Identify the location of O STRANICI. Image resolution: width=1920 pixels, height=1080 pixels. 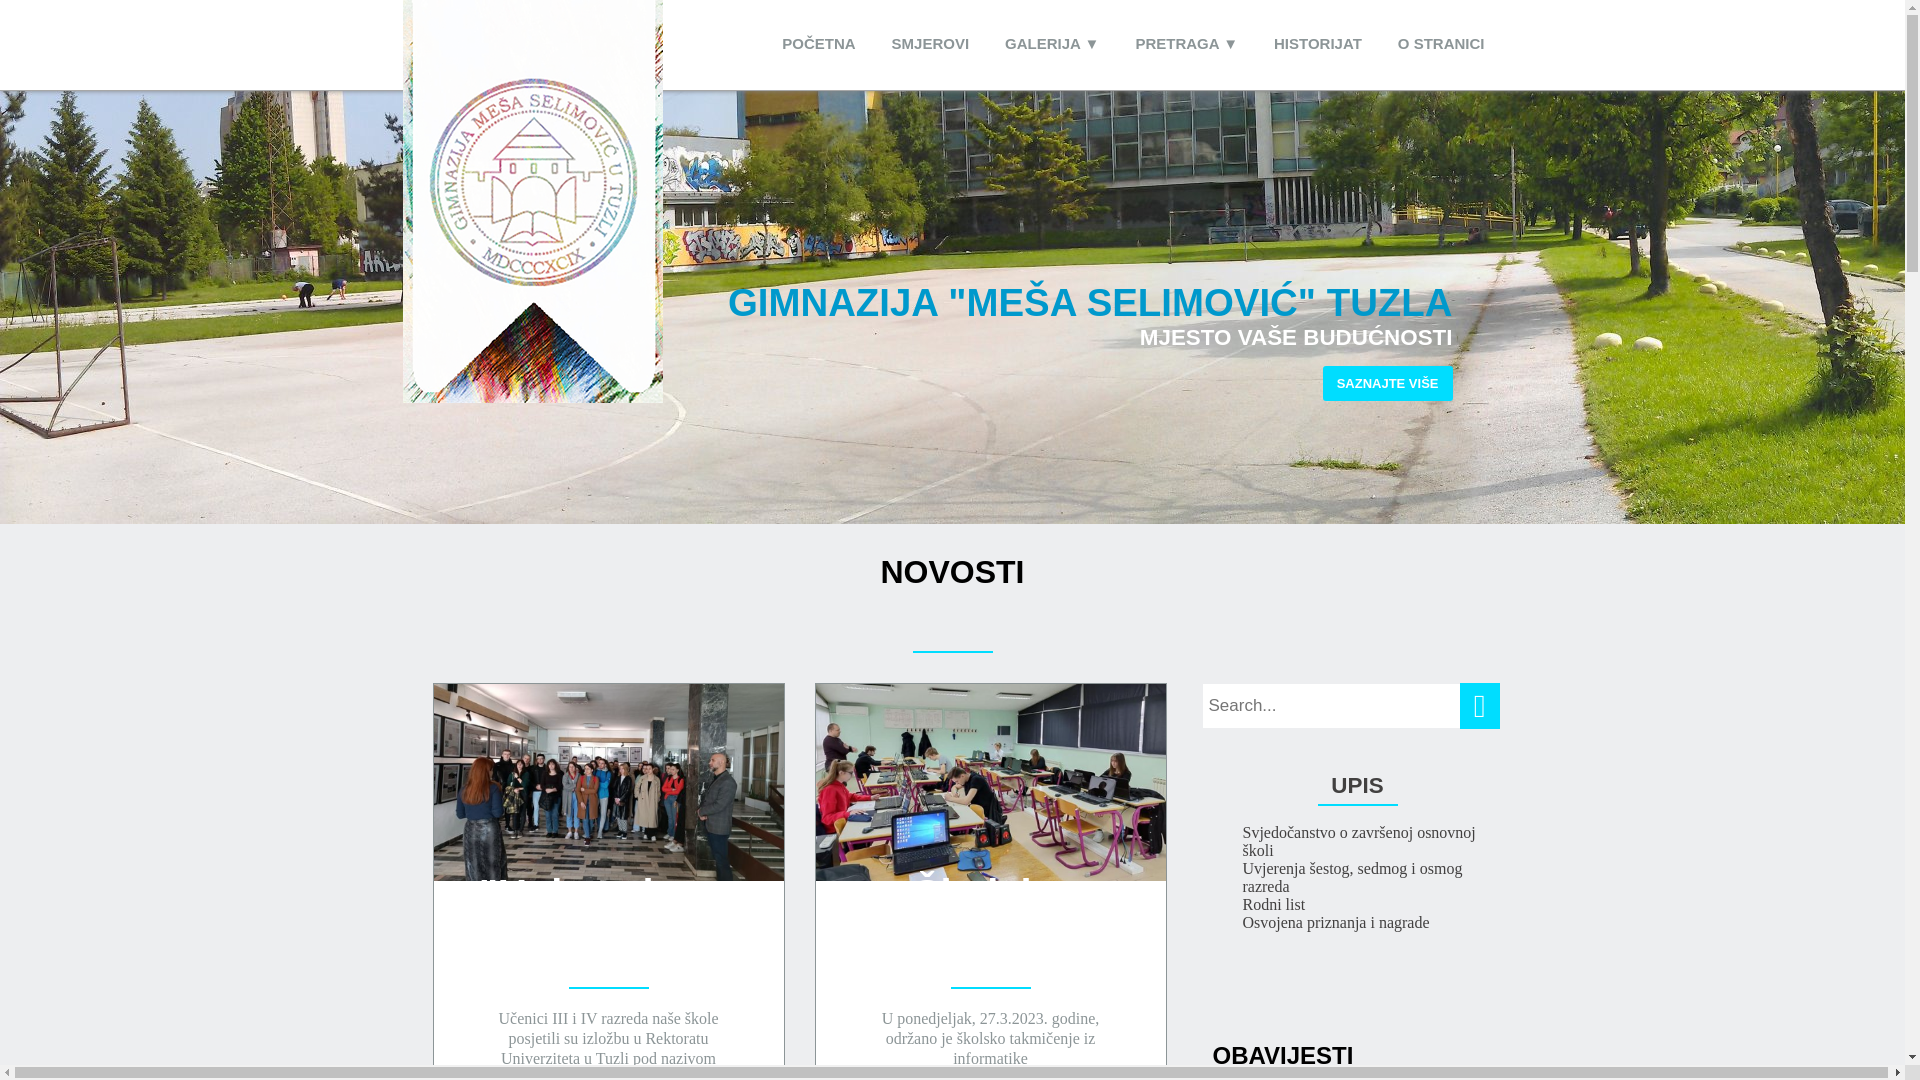
(1442, 44).